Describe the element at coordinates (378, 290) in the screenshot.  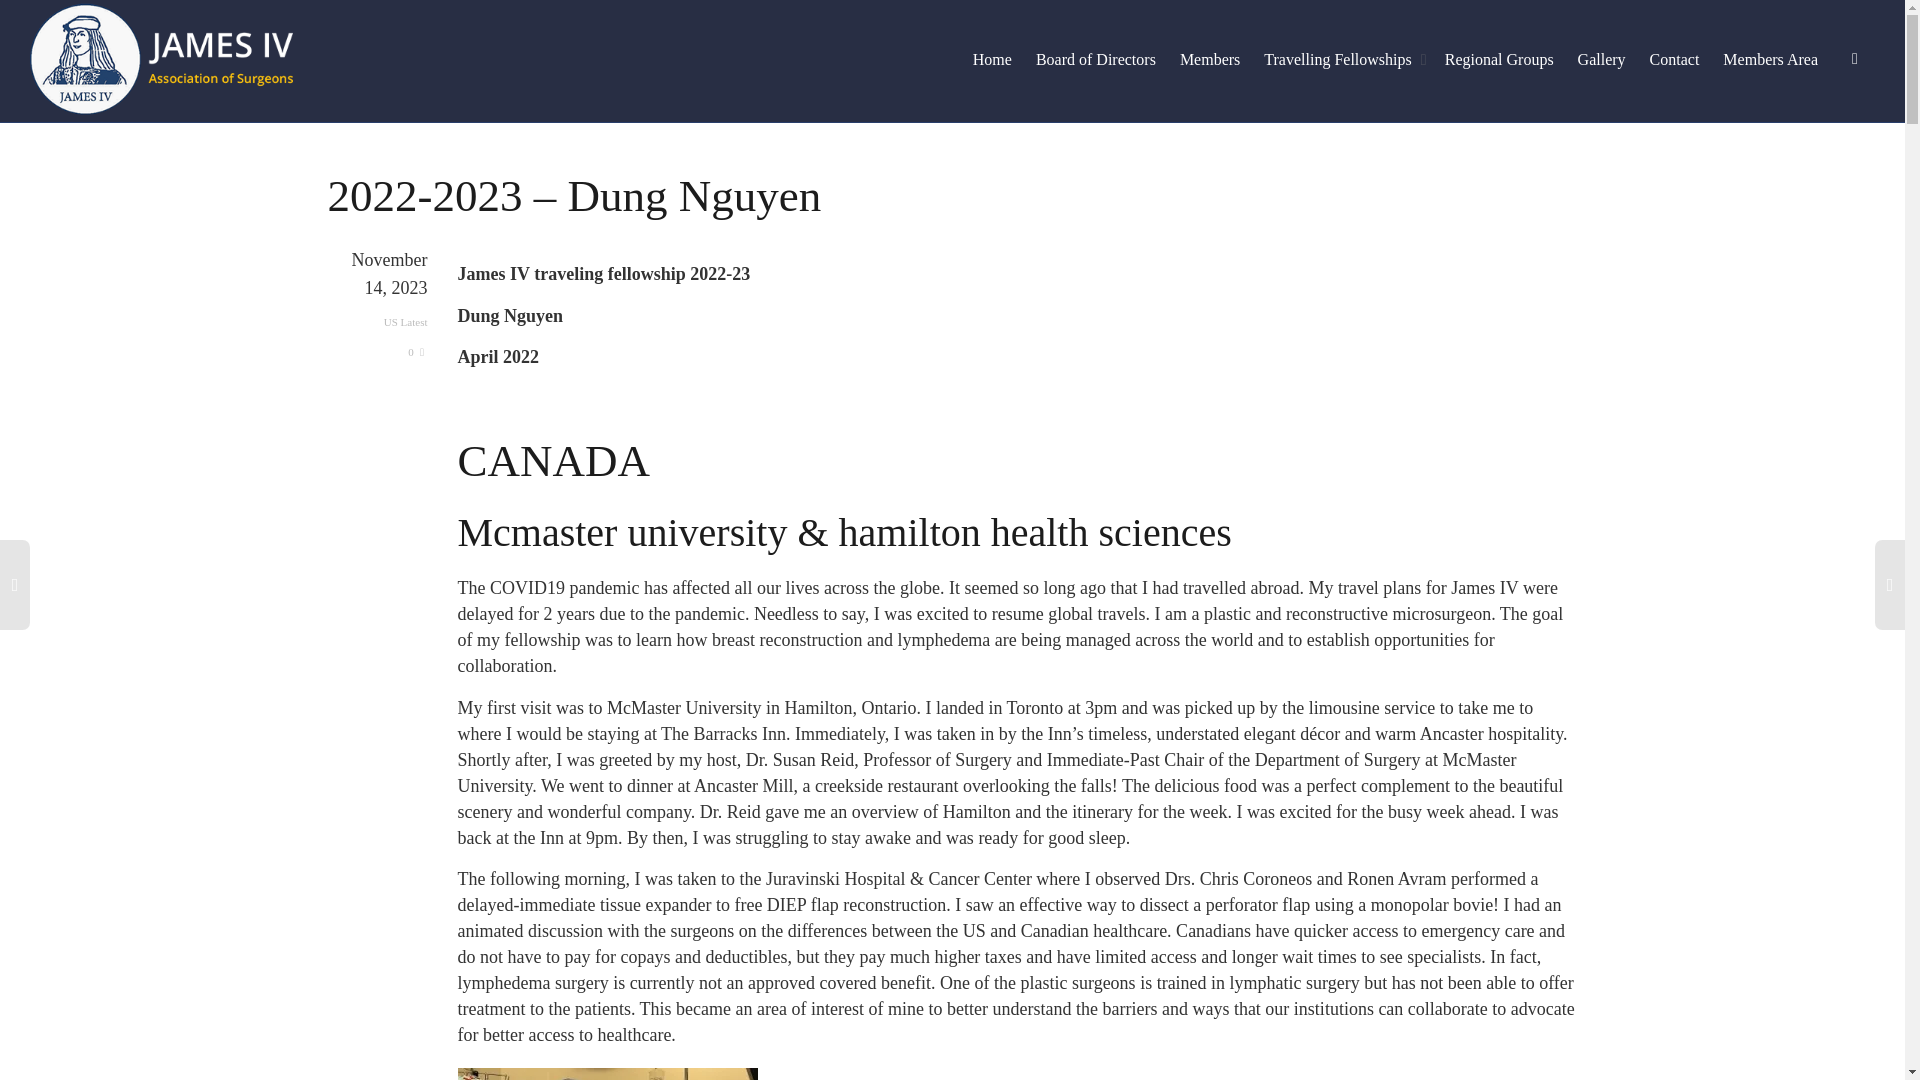
I see `November 14, 2023` at that location.